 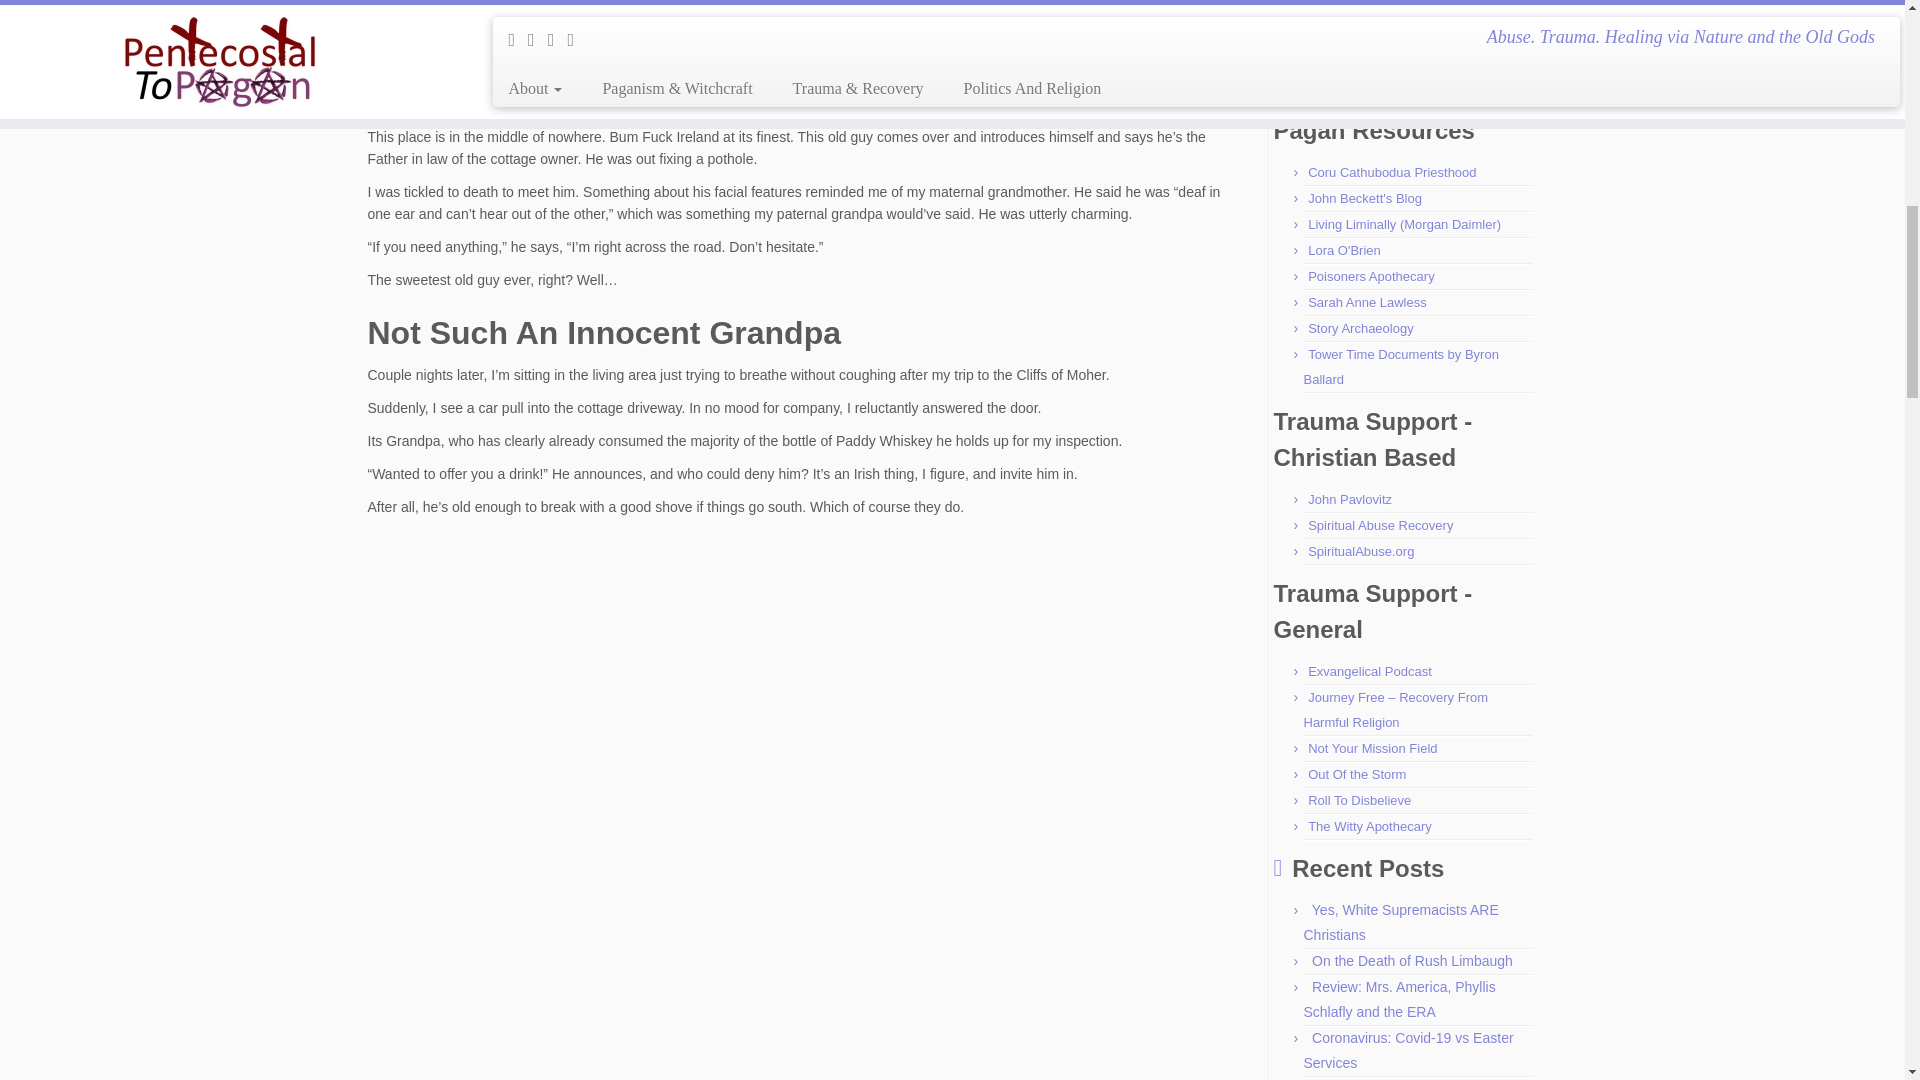 What do you see at coordinates (1350, 499) in the screenshot?
I see `John Pavlovitz` at bounding box center [1350, 499].